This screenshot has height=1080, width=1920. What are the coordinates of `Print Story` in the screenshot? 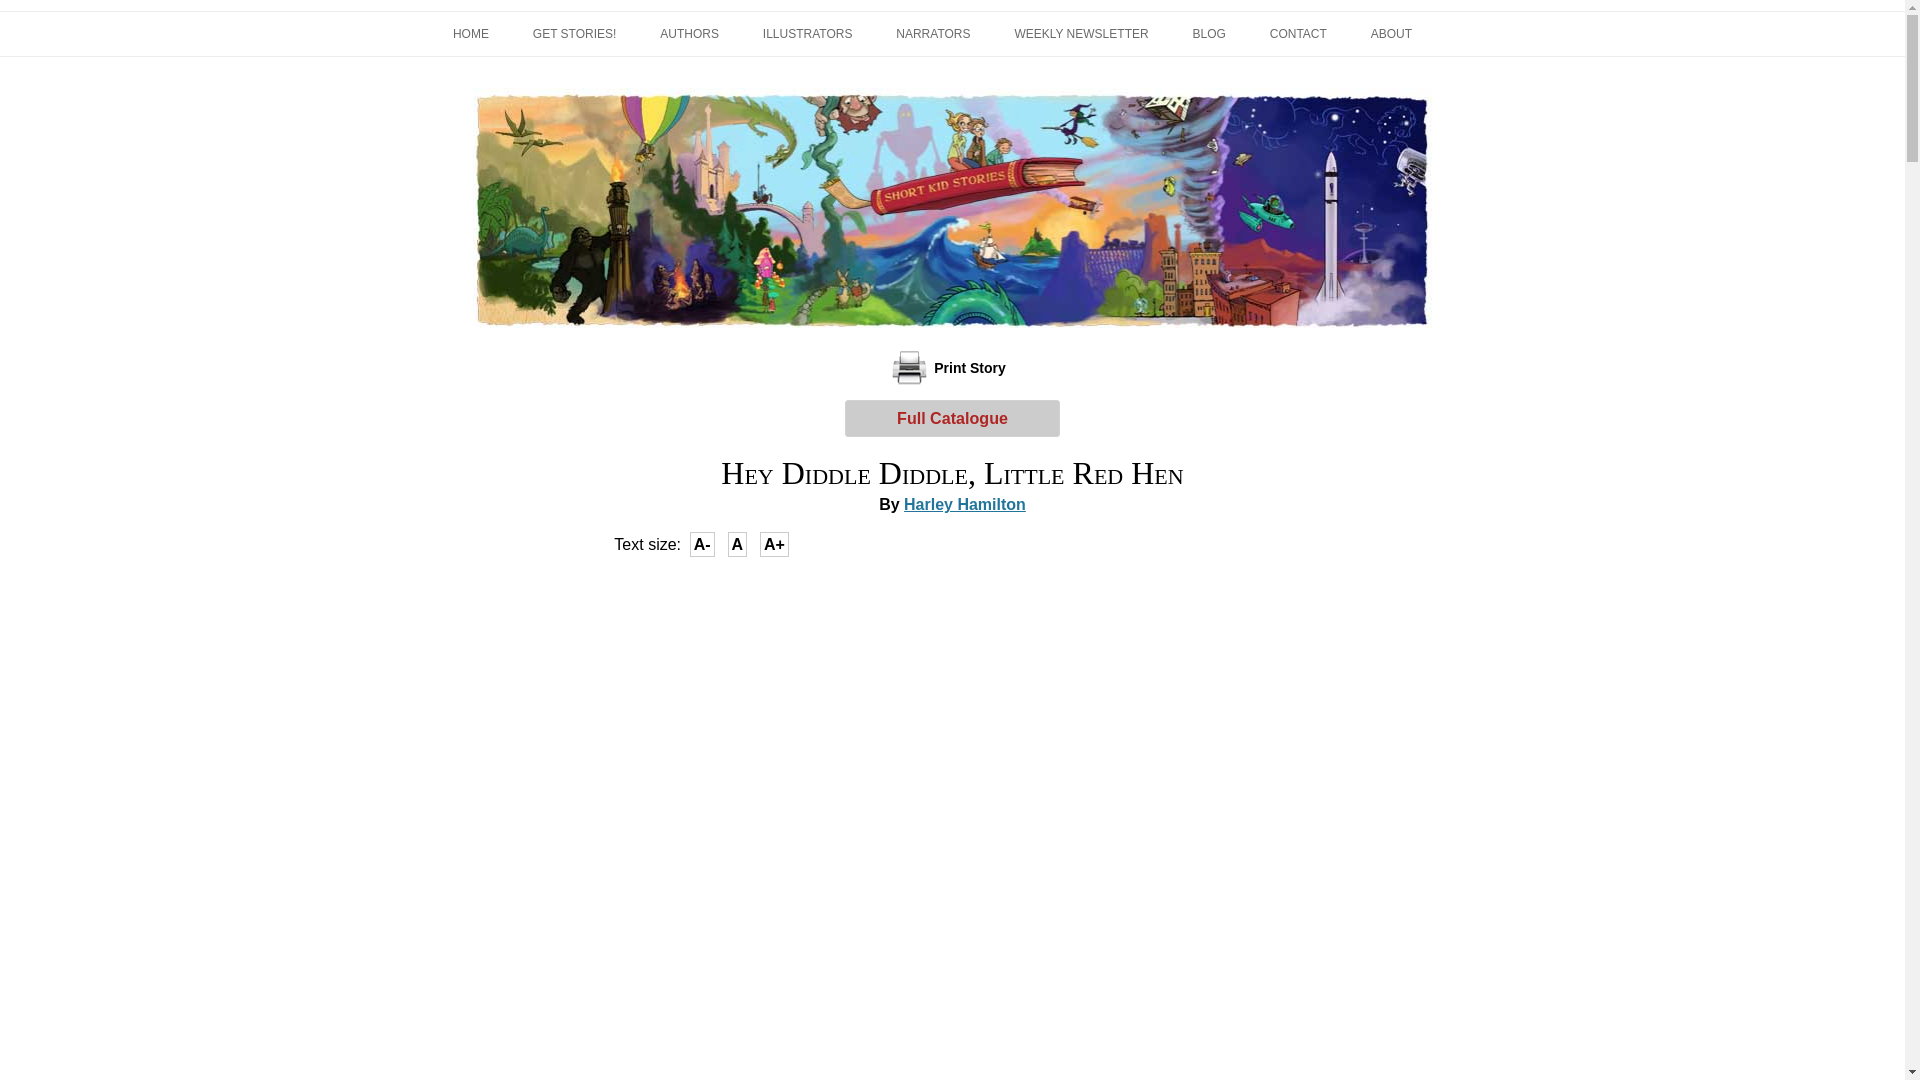 It's located at (952, 366).